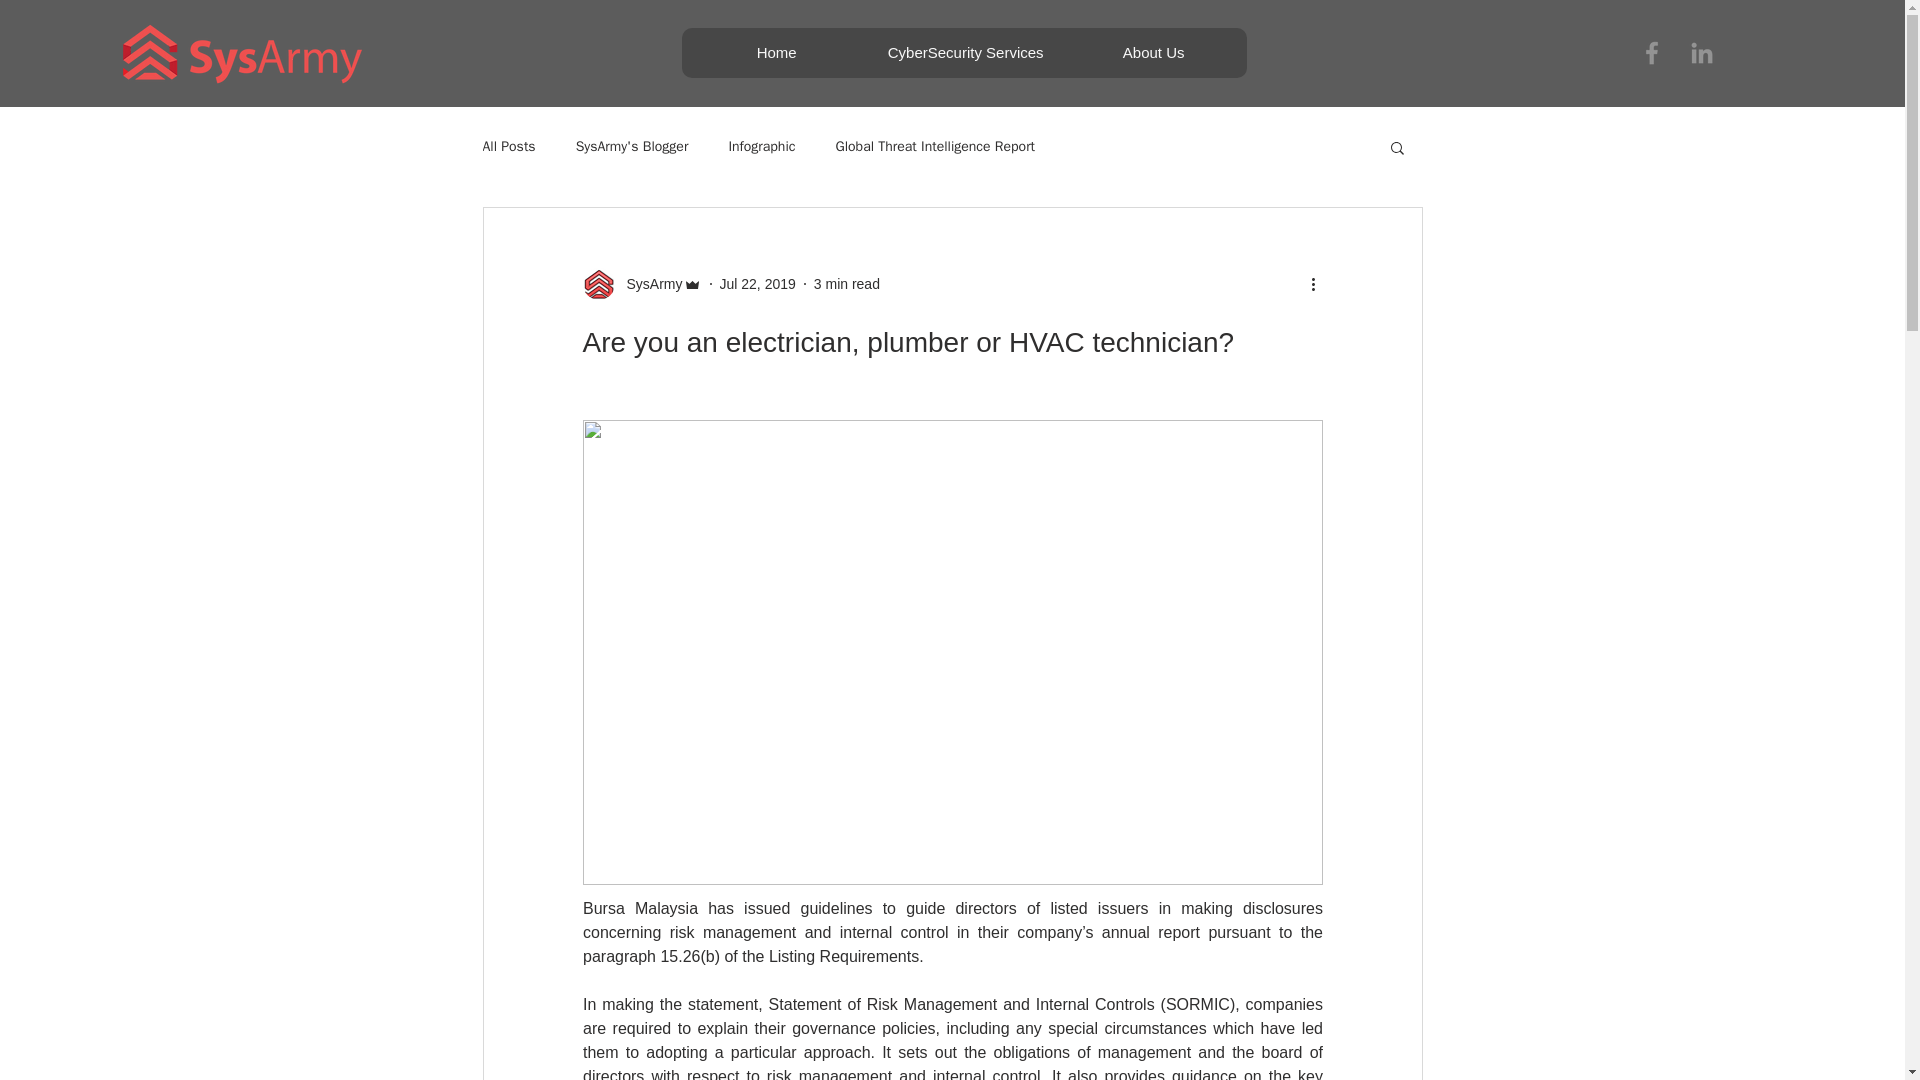 The width and height of the screenshot is (1920, 1080). What do you see at coordinates (934, 146) in the screenshot?
I see `Global Threat Intelligence Report` at bounding box center [934, 146].